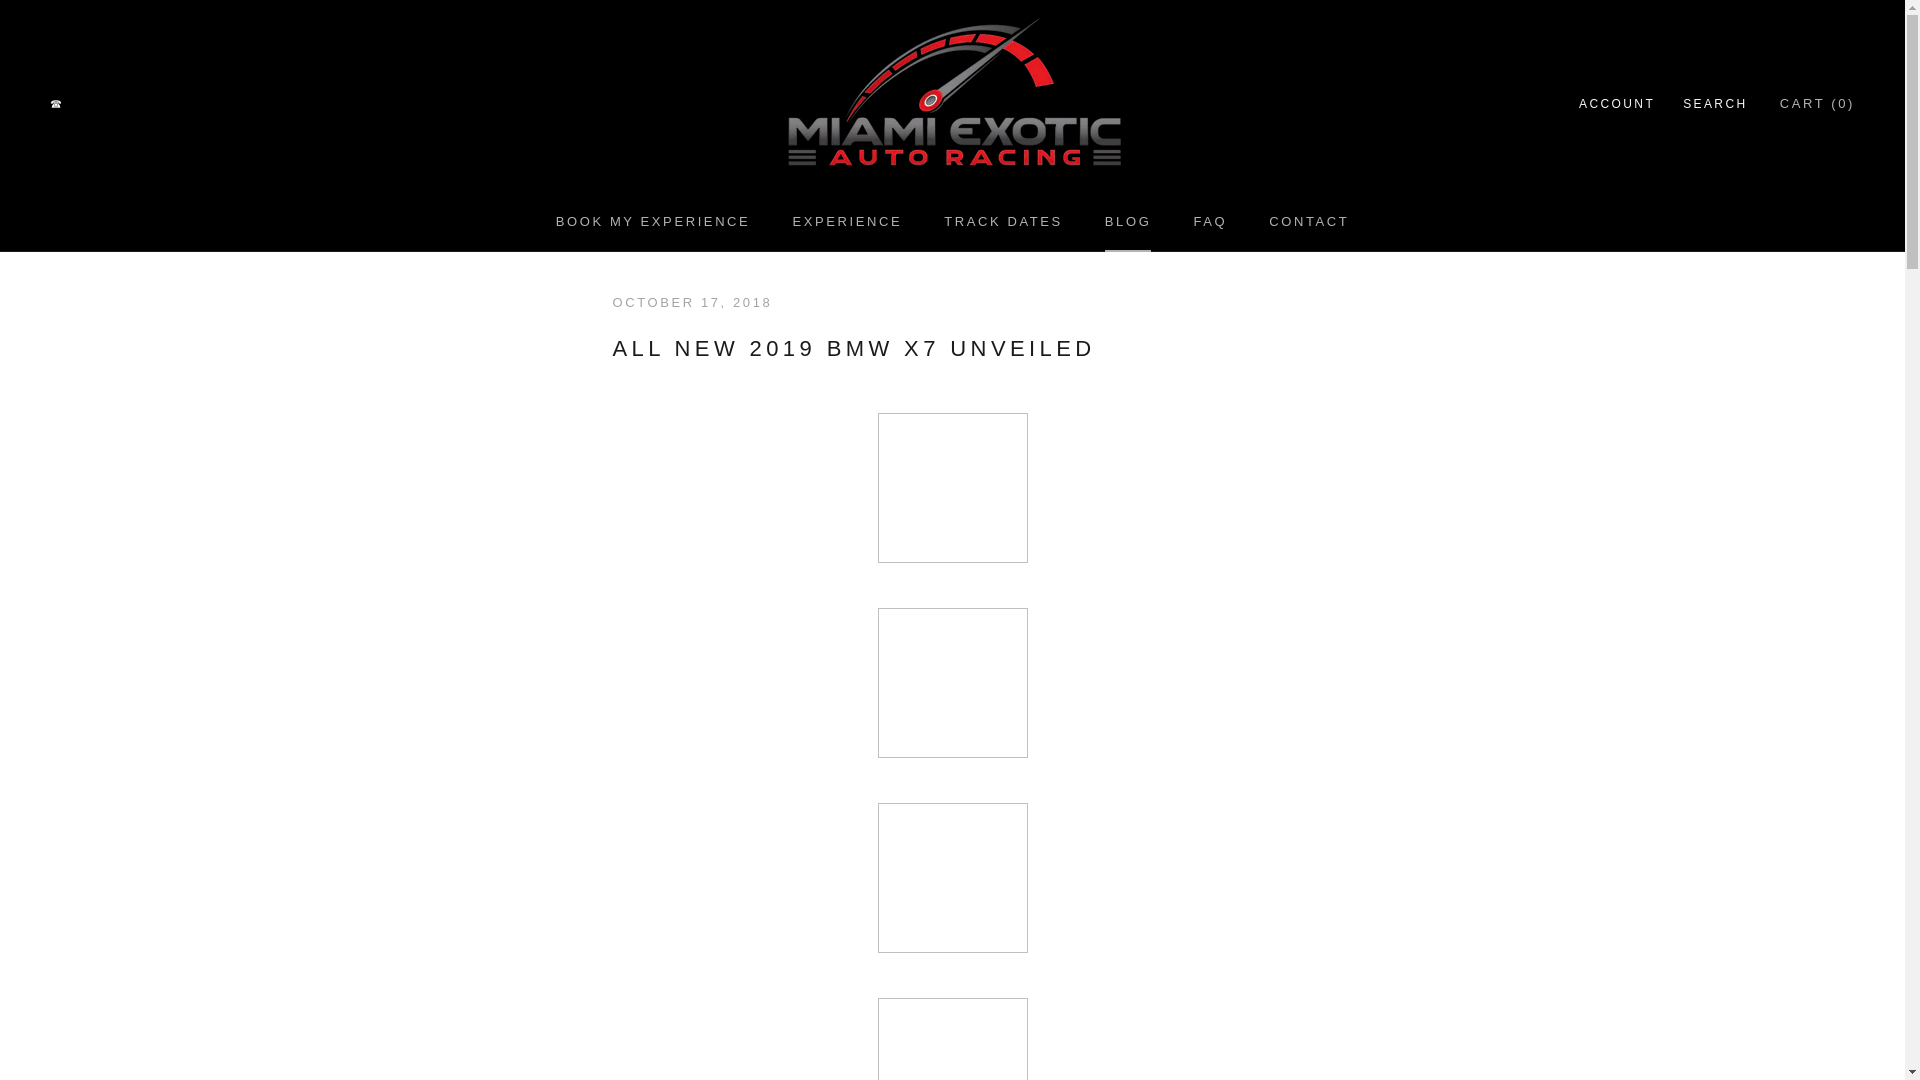 The height and width of the screenshot is (1080, 1920). What do you see at coordinates (1004, 220) in the screenshot?
I see `Miami Exotic Auto Racing` at bounding box center [1004, 220].